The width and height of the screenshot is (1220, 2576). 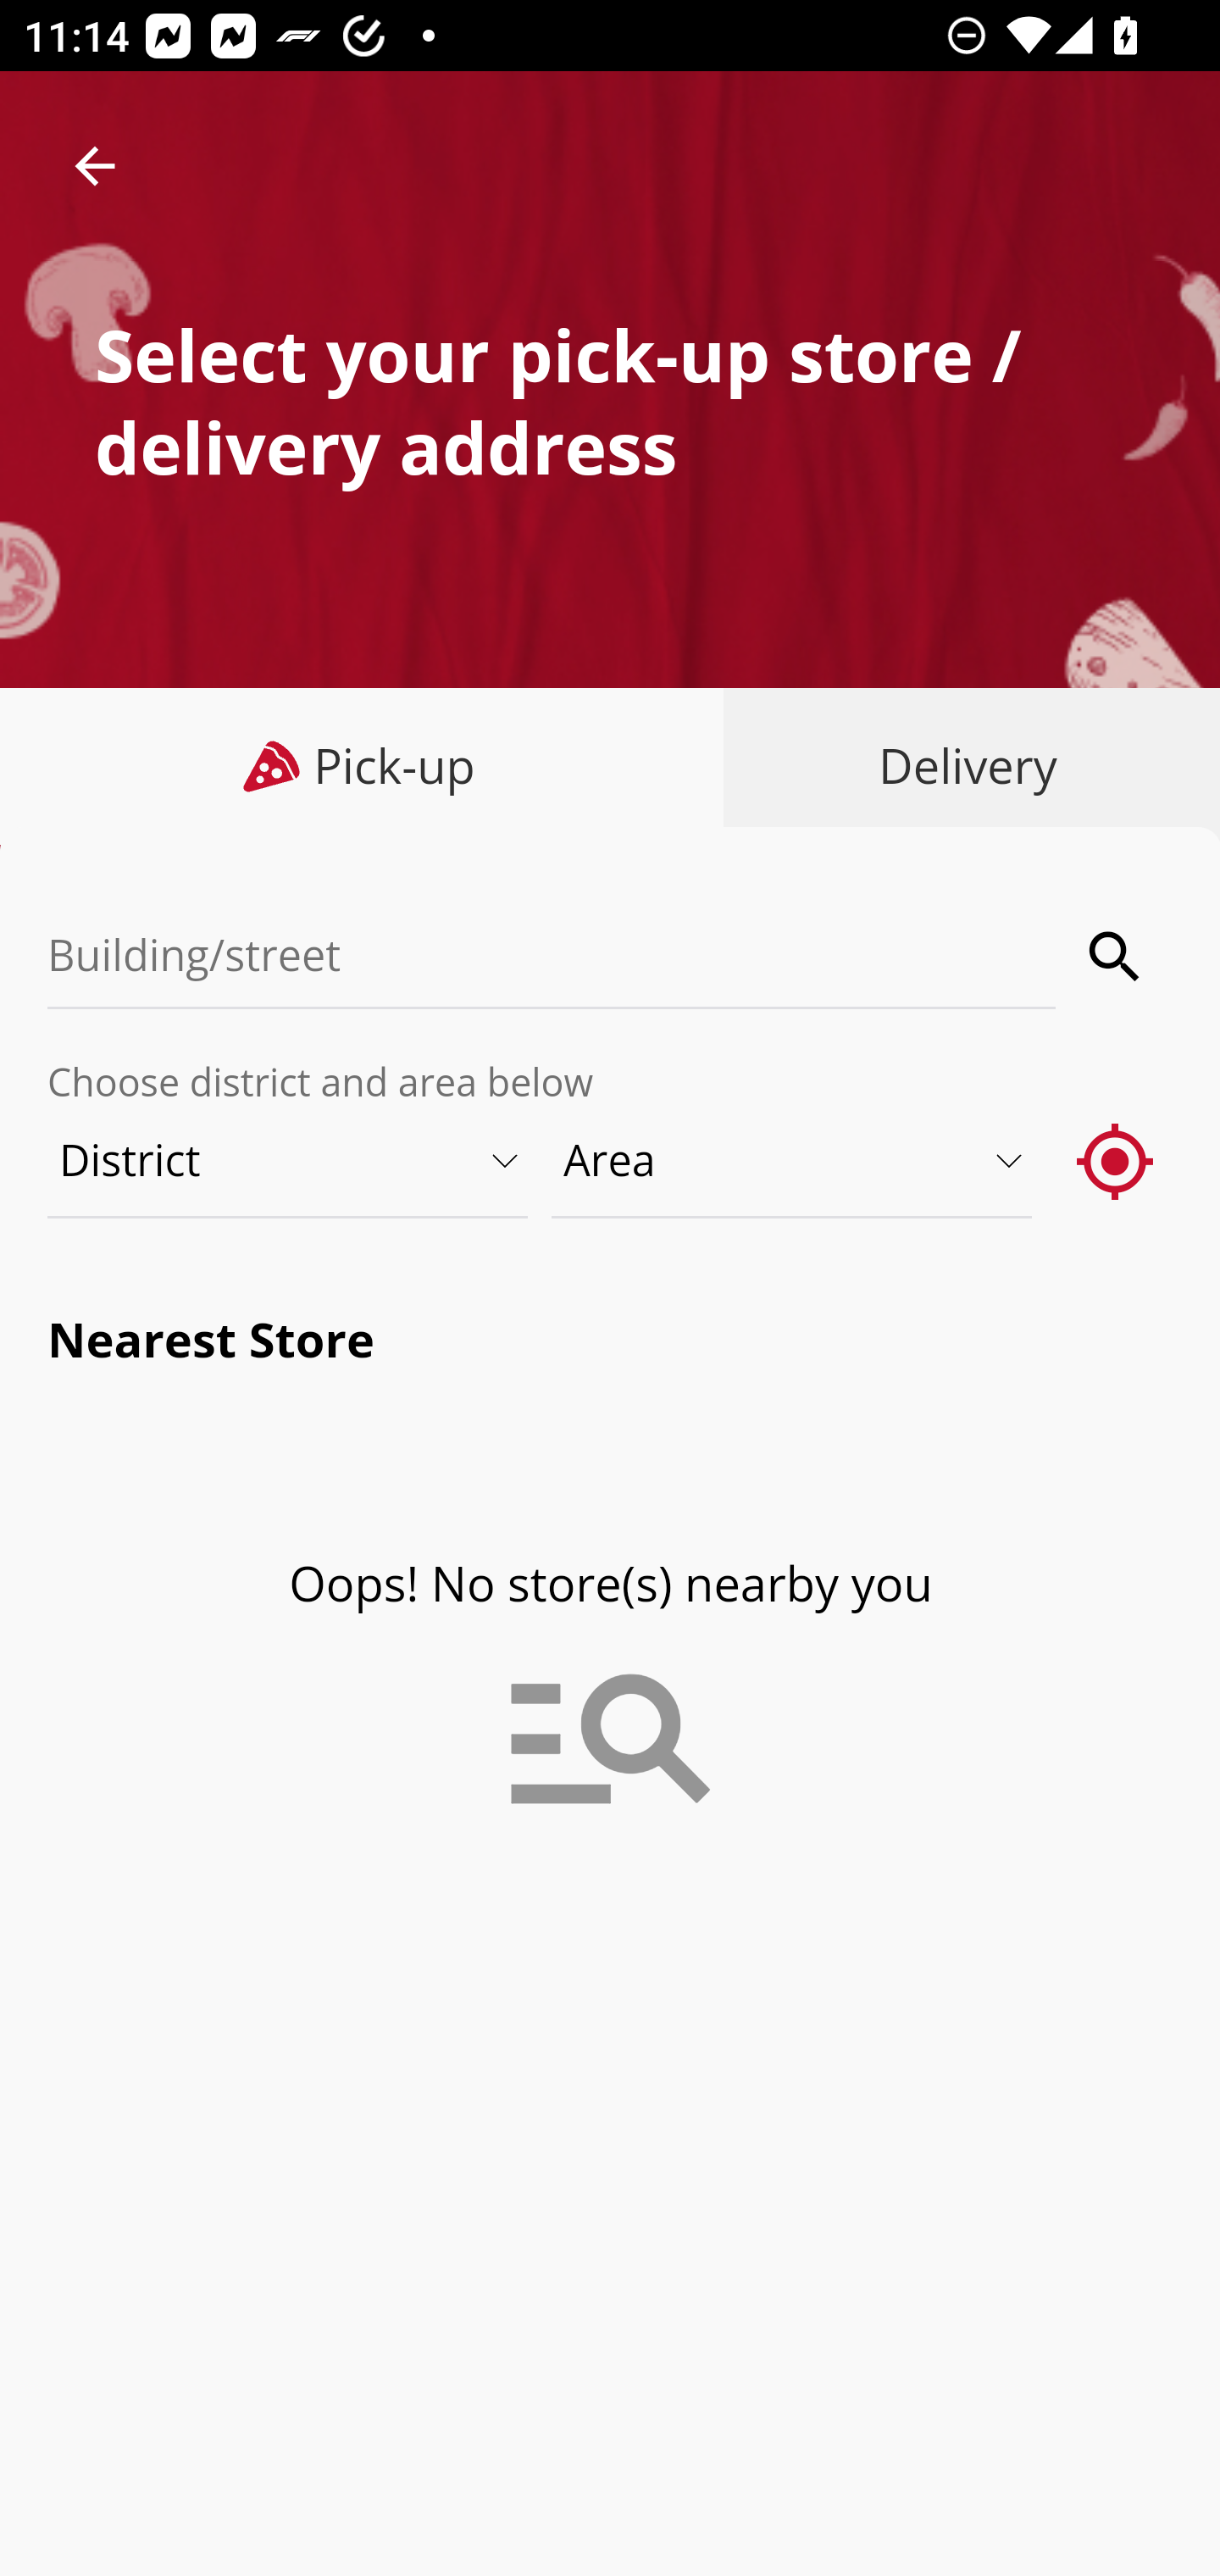 I want to click on Area, so click(x=793, y=1160).